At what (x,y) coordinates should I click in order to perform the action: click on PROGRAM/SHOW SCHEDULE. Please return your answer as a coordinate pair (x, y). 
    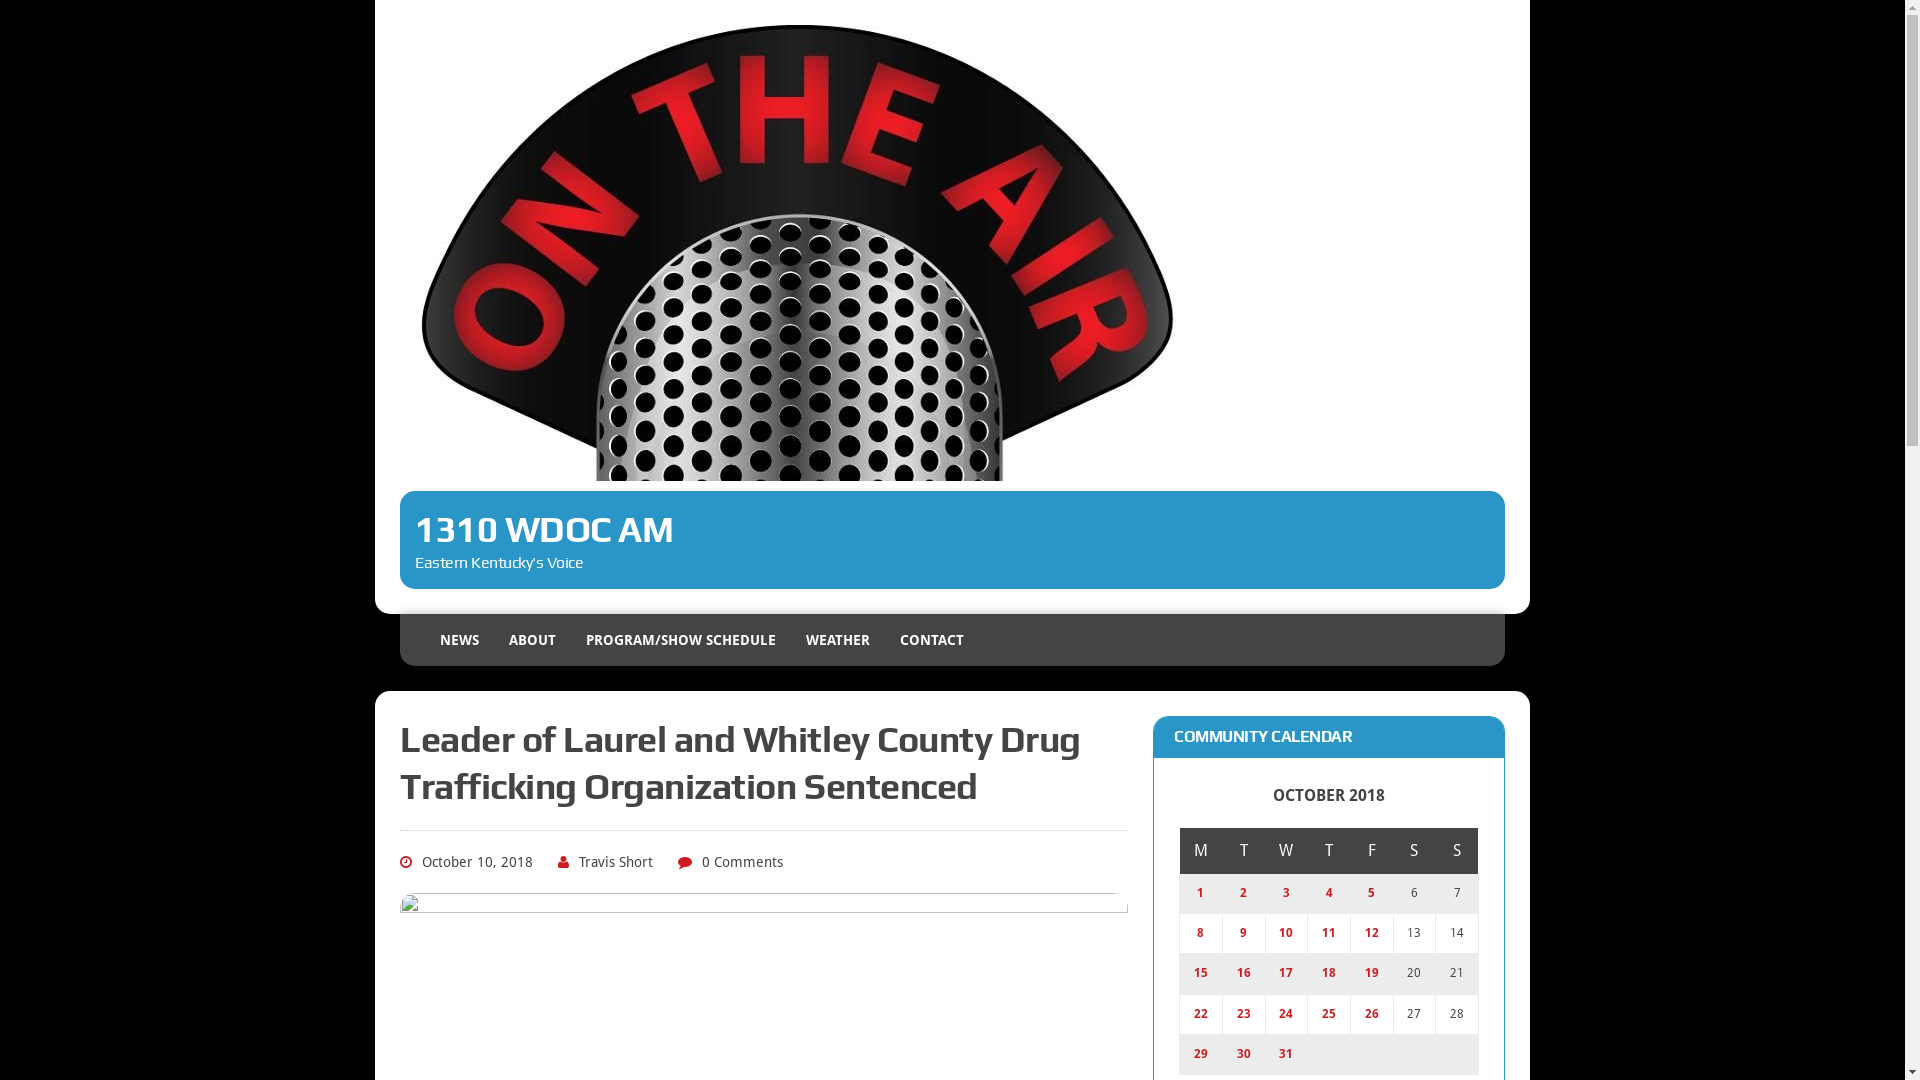
    Looking at the image, I should click on (681, 640).